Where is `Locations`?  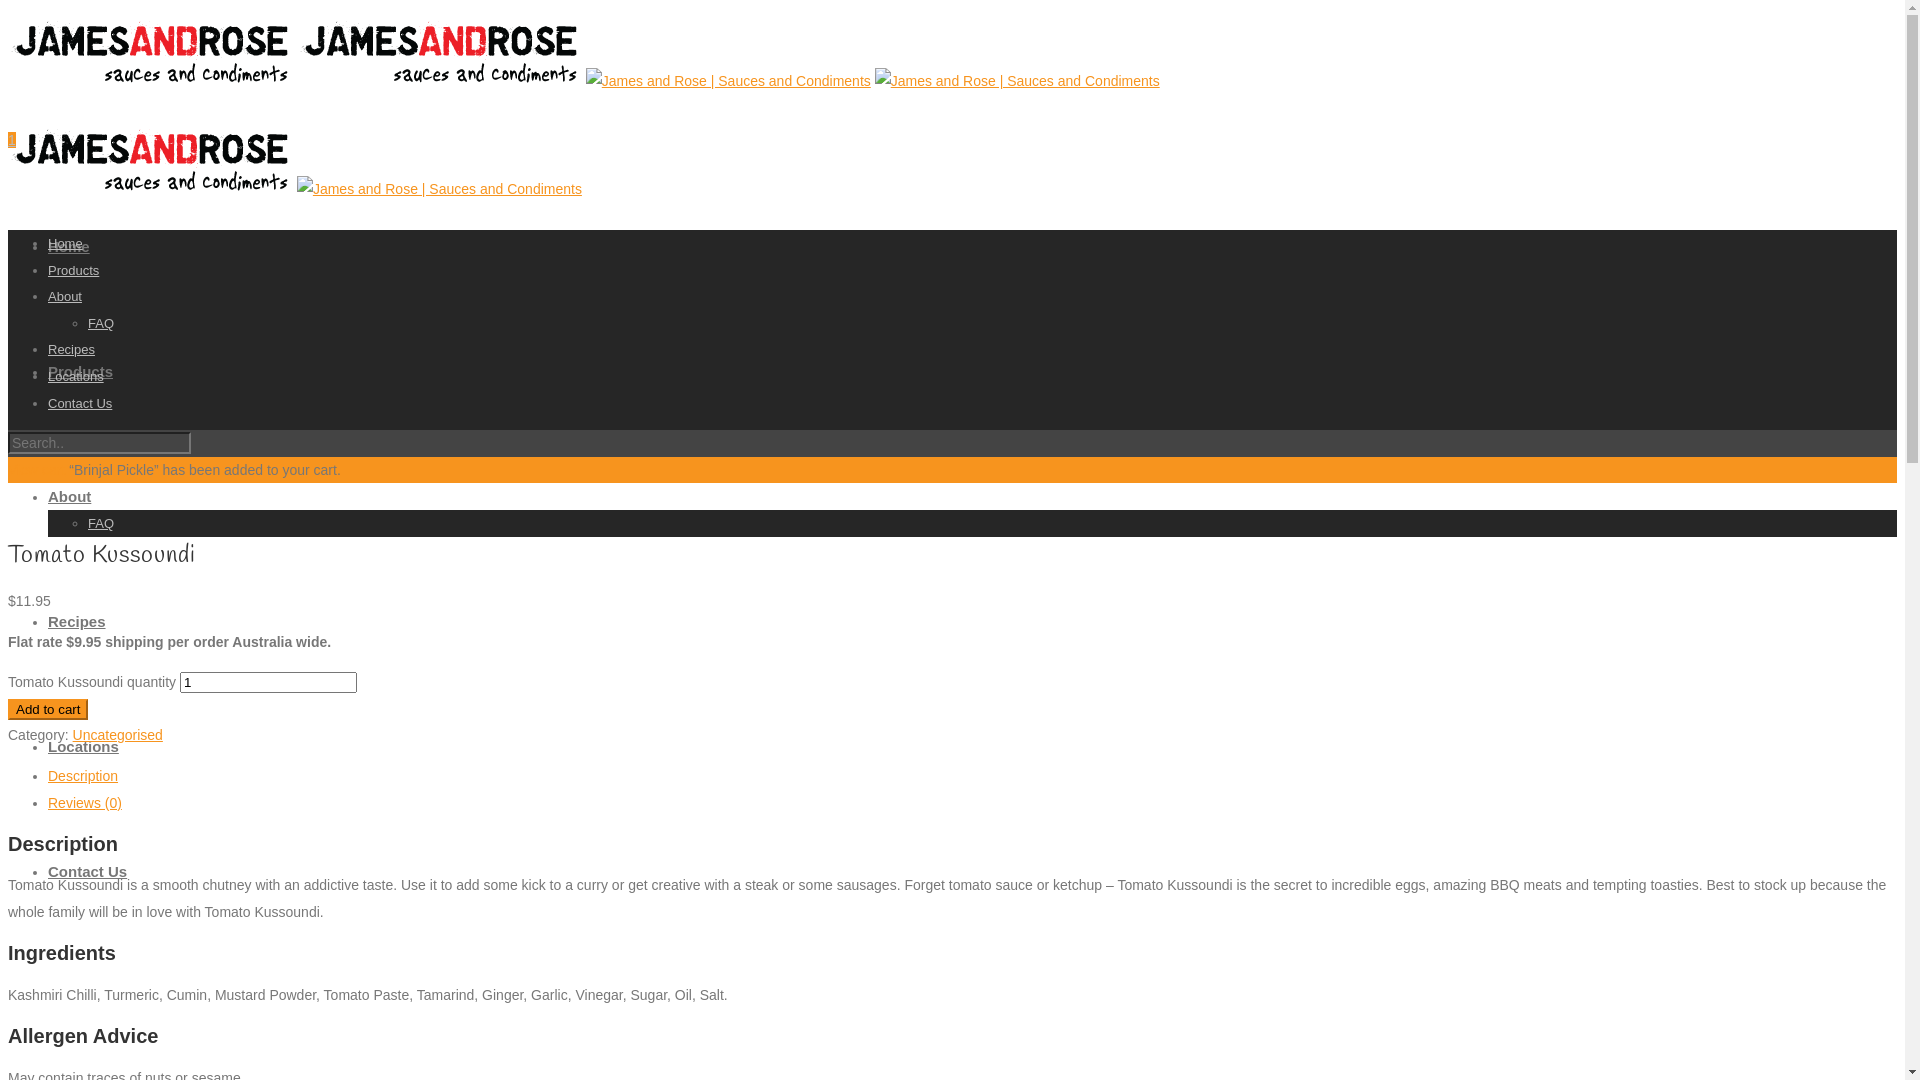 Locations is located at coordinates (84, 746).